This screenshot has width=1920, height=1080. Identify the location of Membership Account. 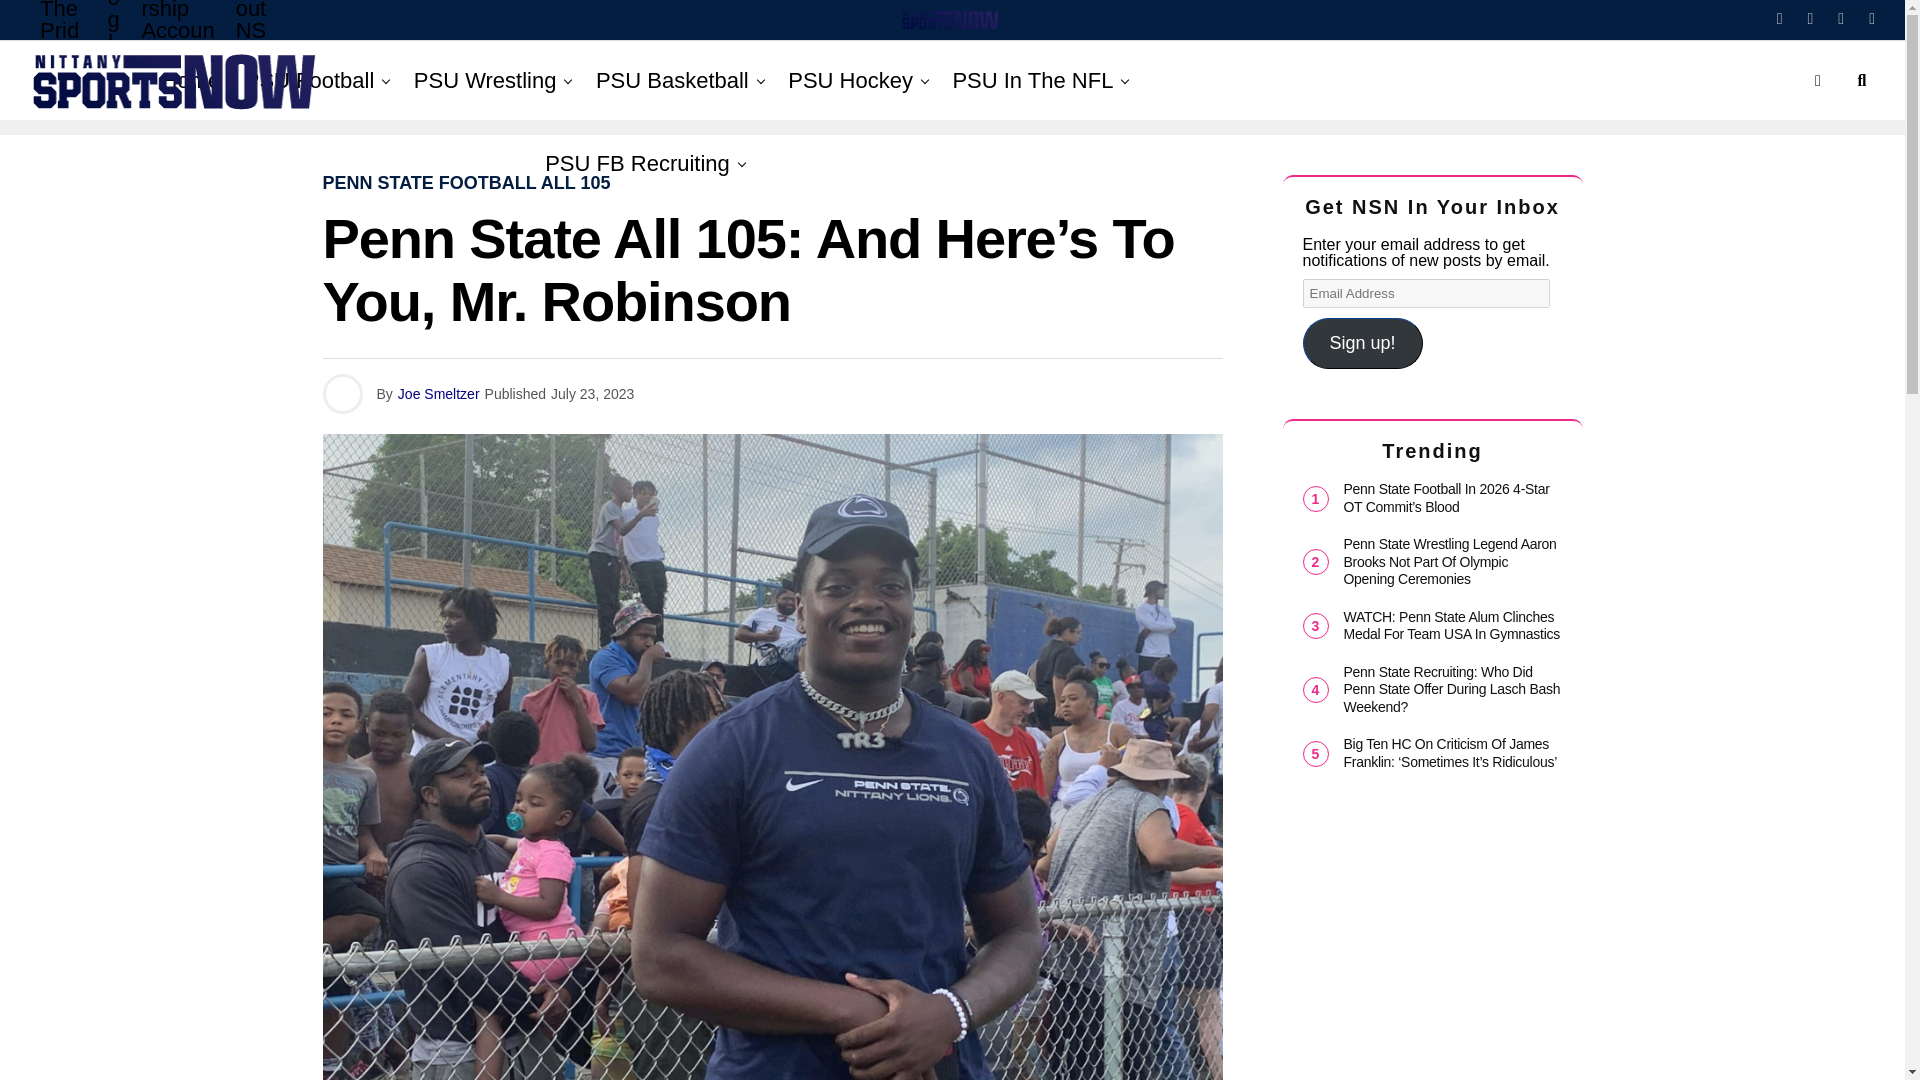
(177, 46).